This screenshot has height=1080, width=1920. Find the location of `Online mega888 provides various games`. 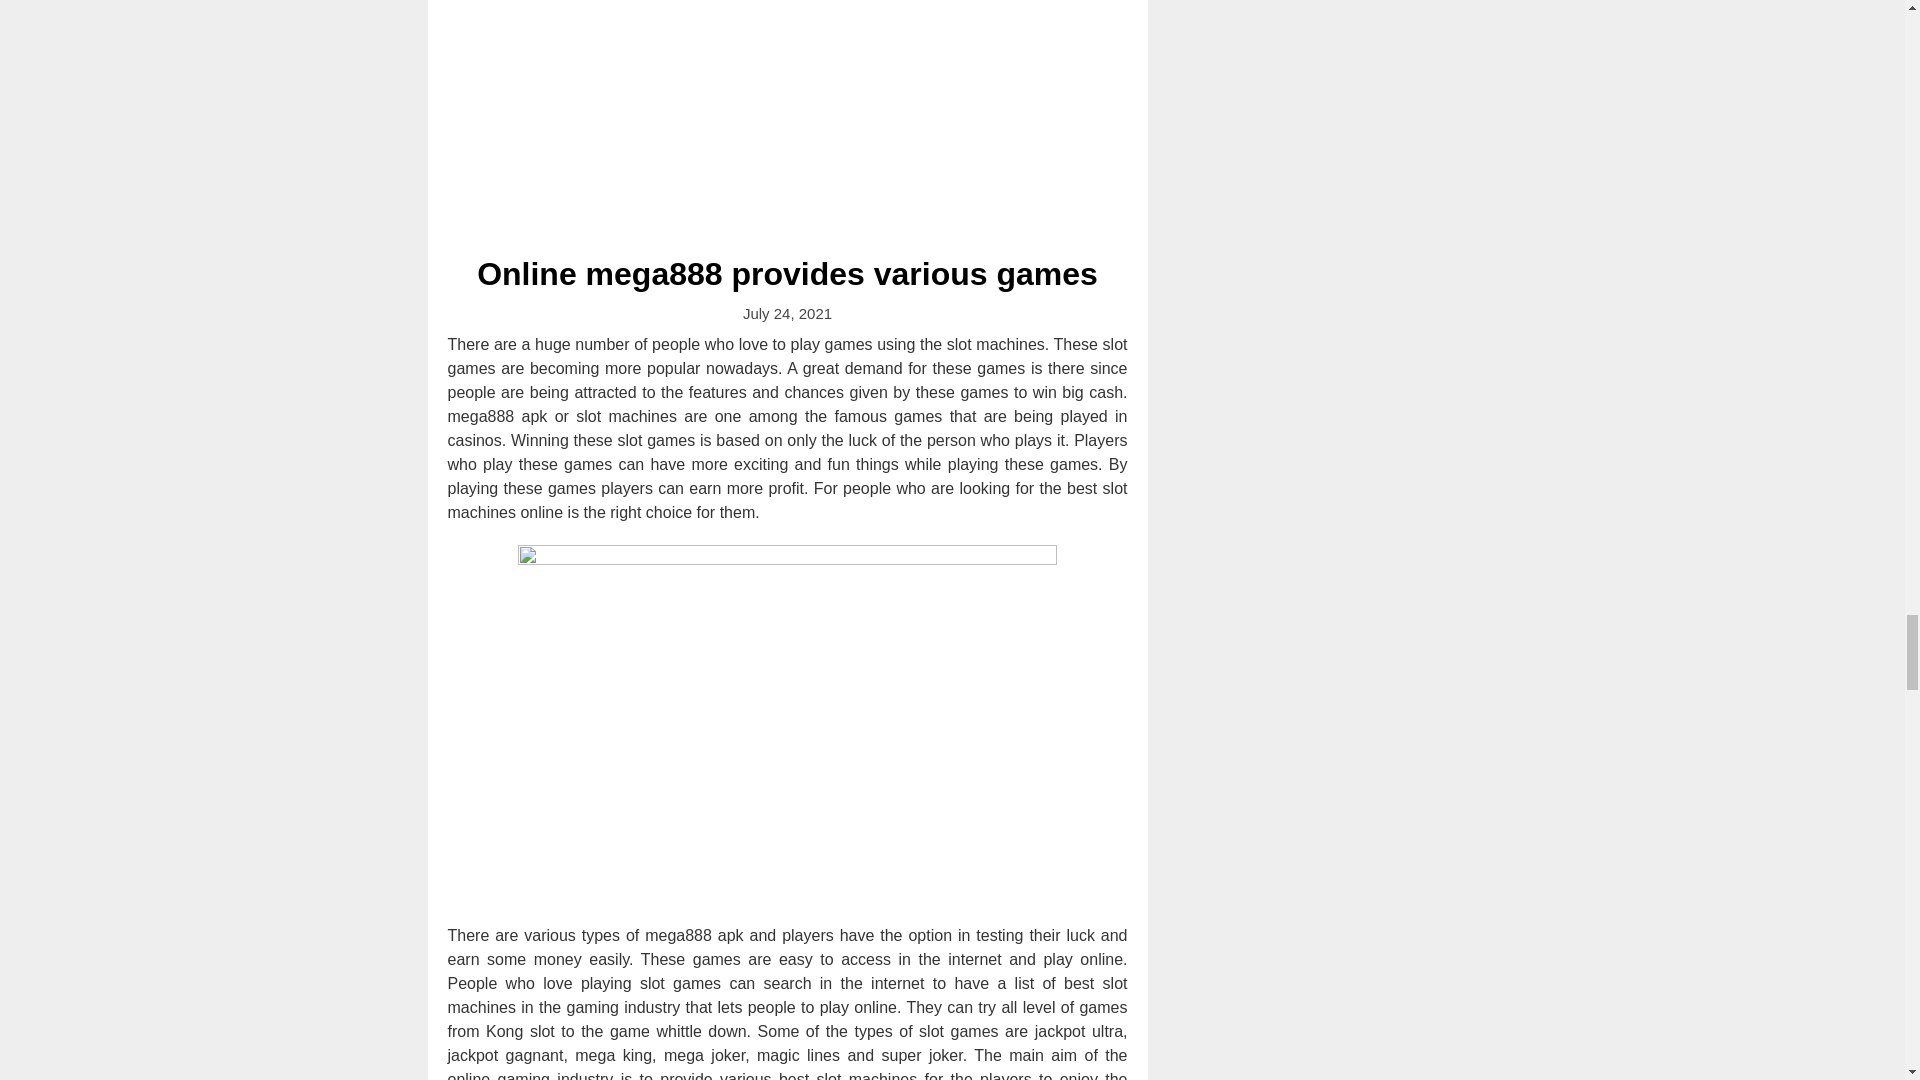

Online mega888 provides various games is located at coordinates (788, 116).